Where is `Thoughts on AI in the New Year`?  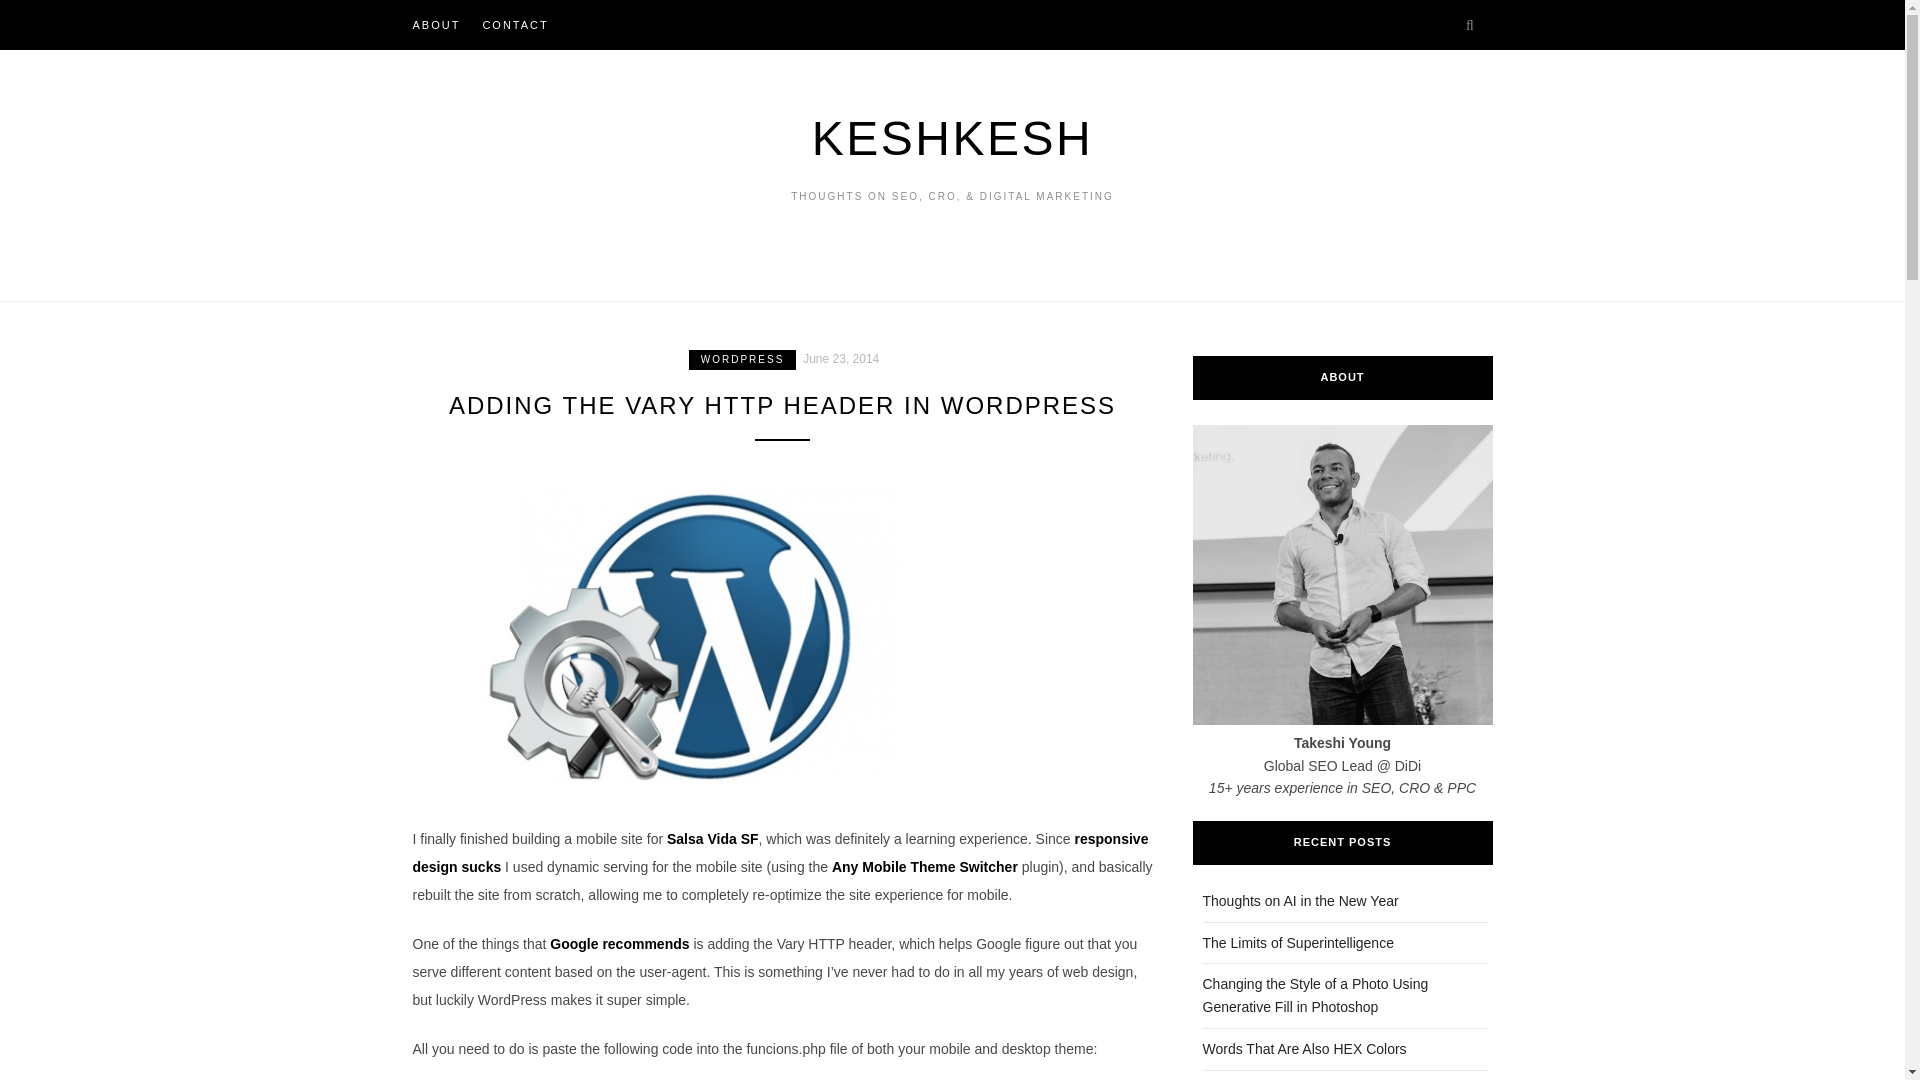 Thoughts on AI in the New Year is located at coordinates (1299, 901).